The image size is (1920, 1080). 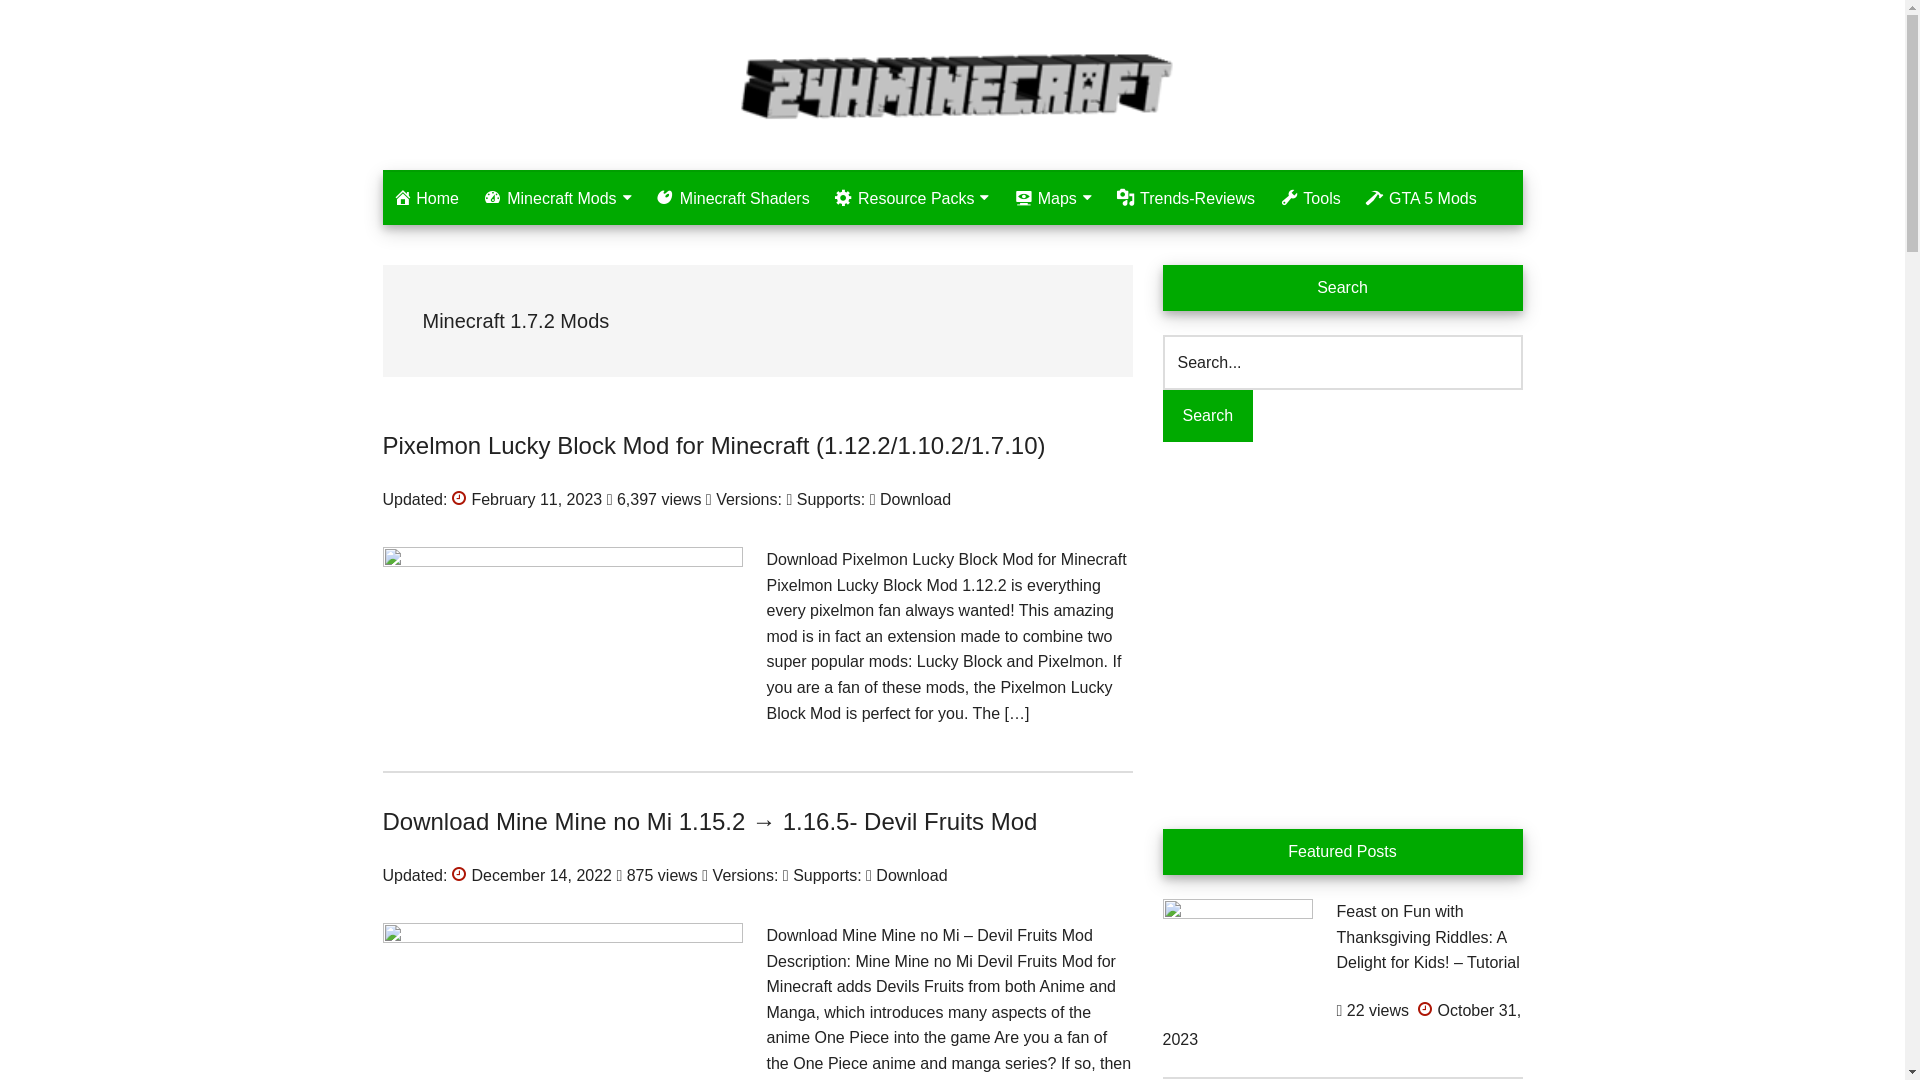 I want to click on Minecraft Shaders, so click(x=733, y=199).